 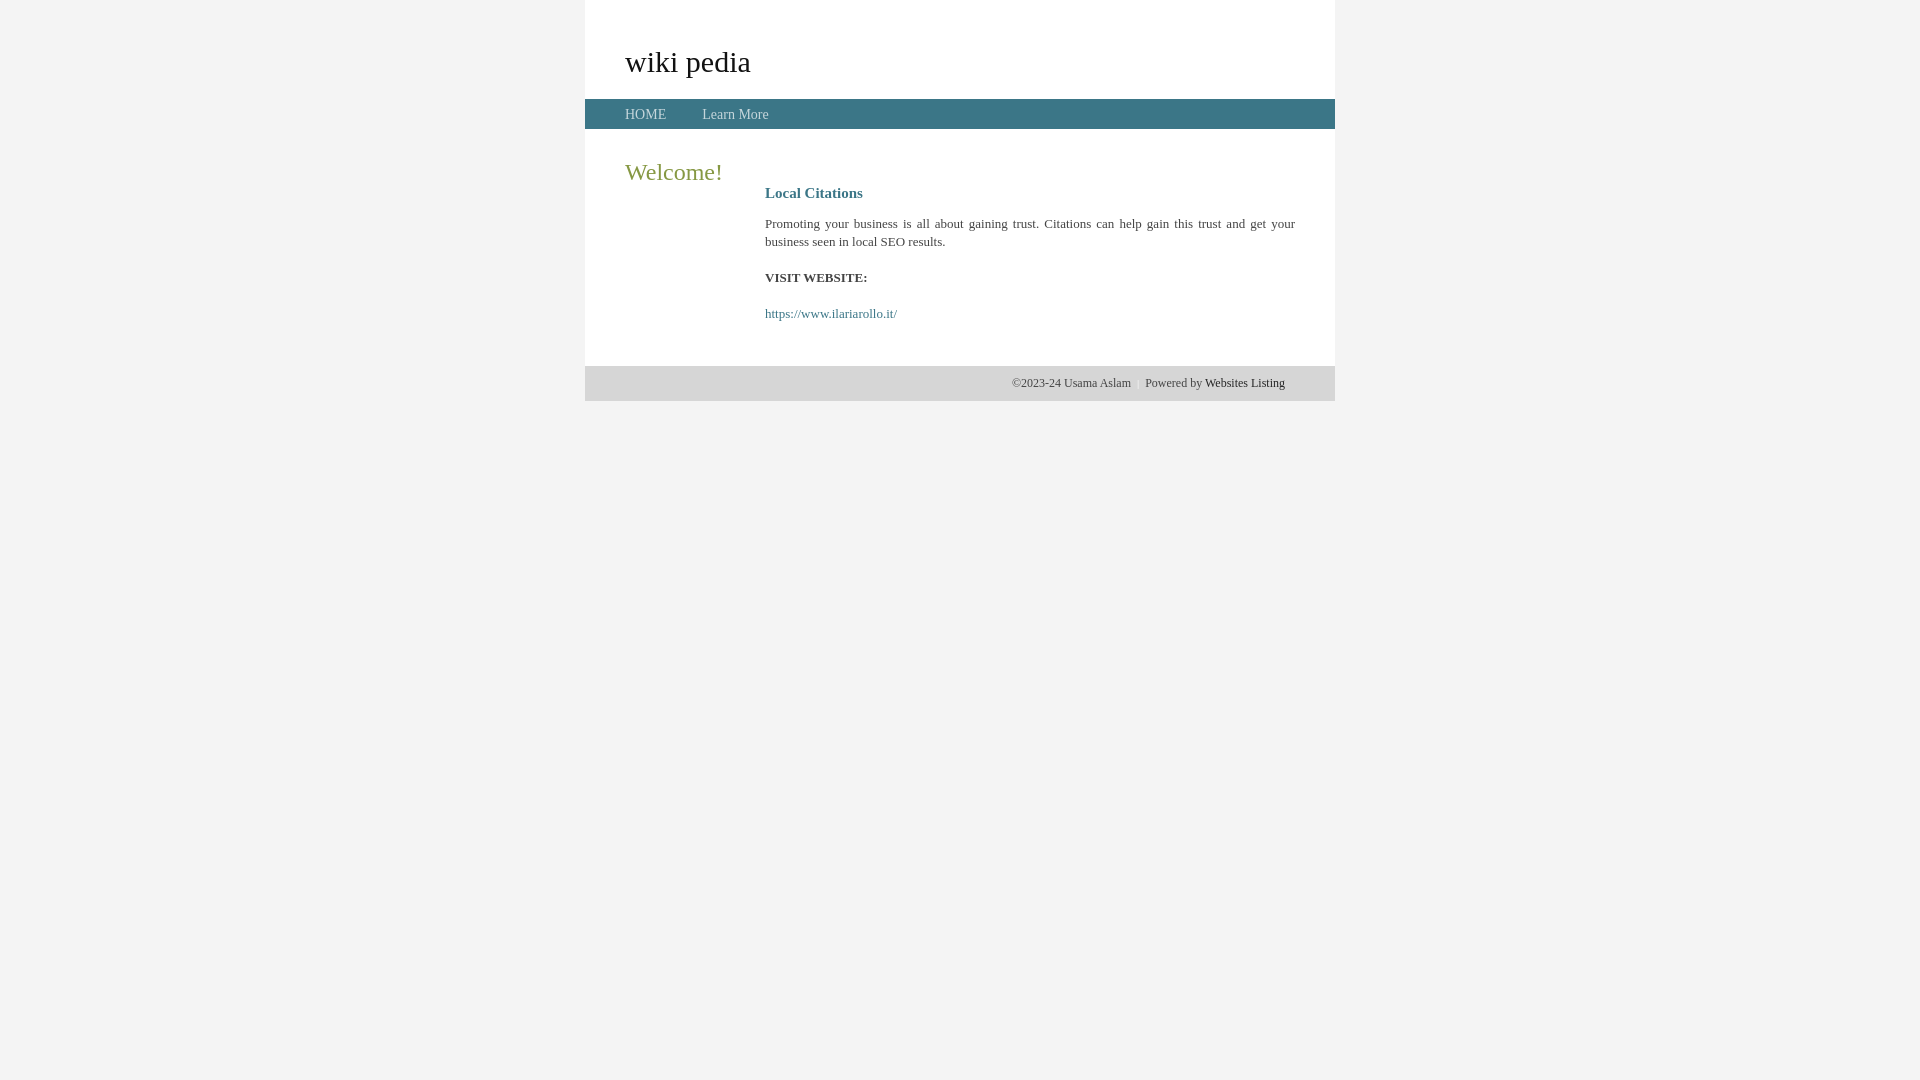 What do you see at coordinates (646, 114) in the screenshot?
I see `HOME` at bounding box center [646, 114].